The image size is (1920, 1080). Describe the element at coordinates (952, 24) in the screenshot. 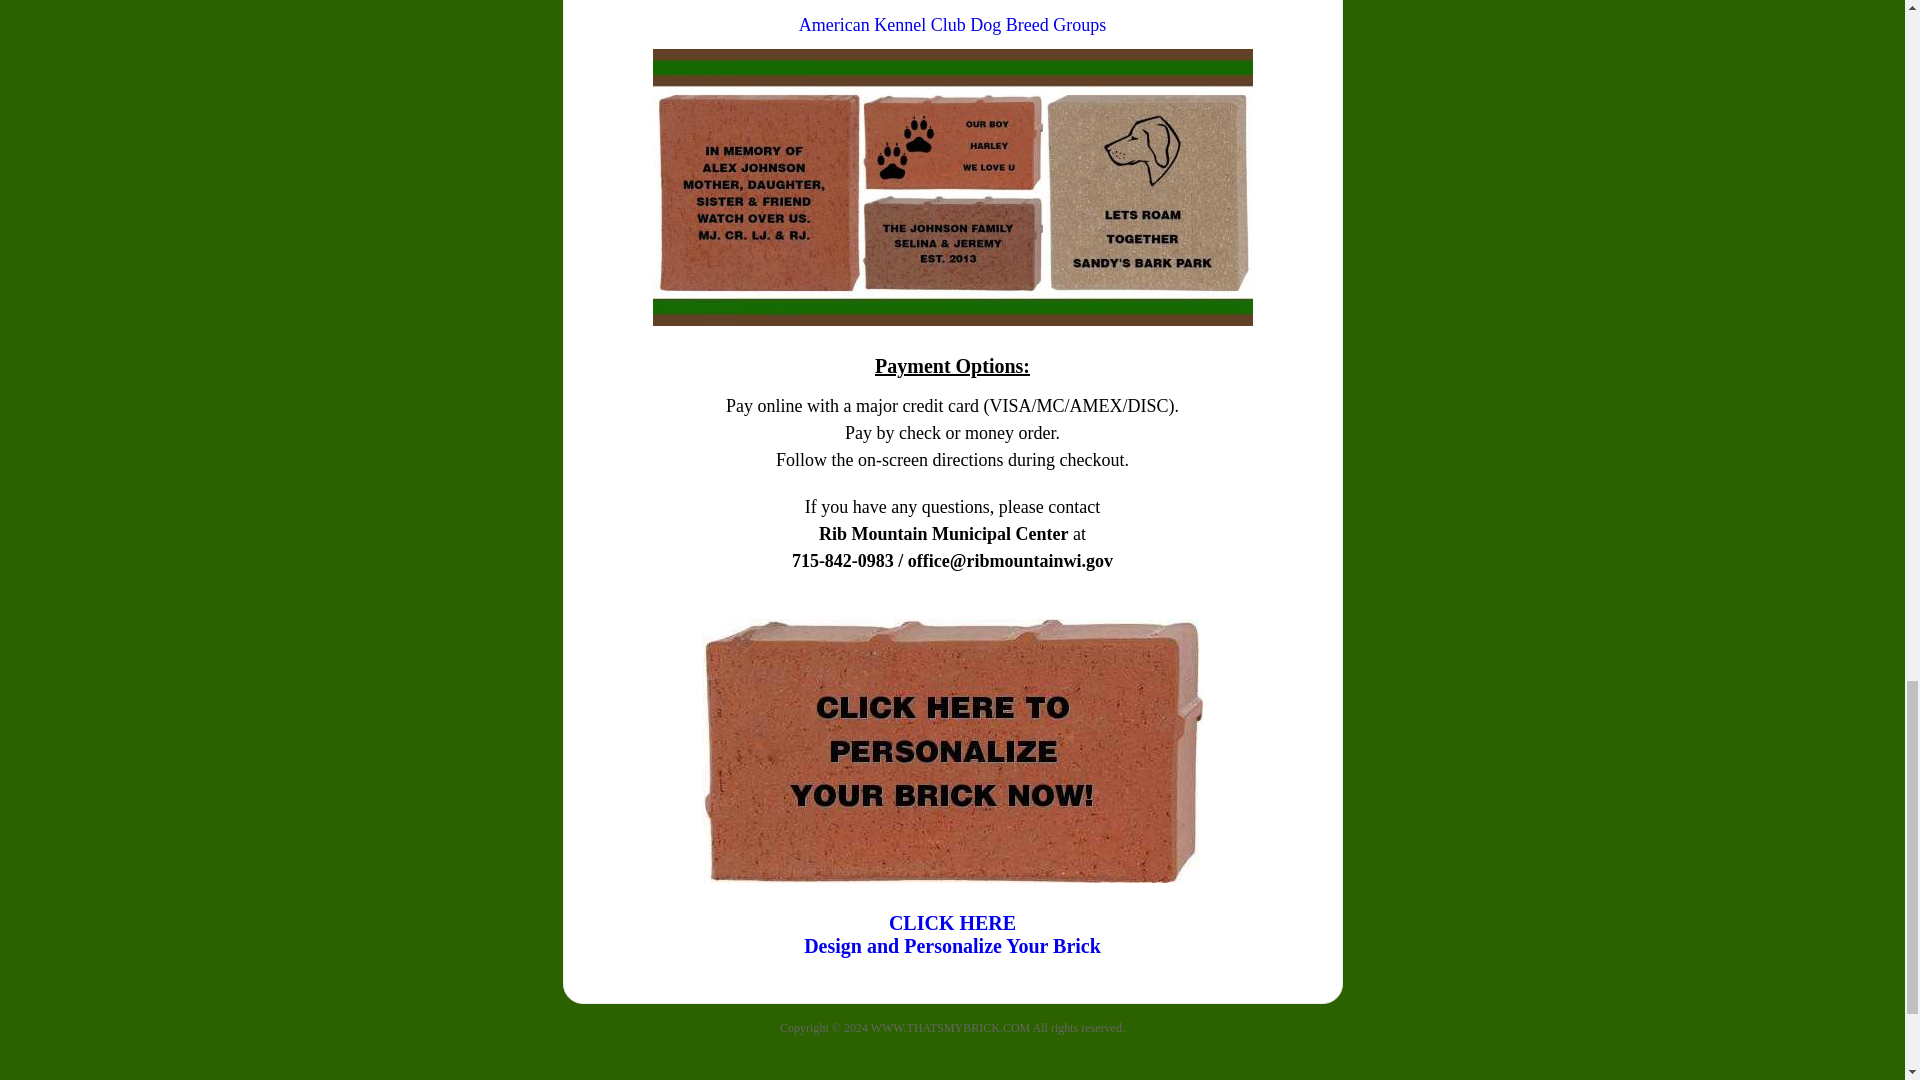

I see `American Kennel Club Dog Breed Groups` at that location.